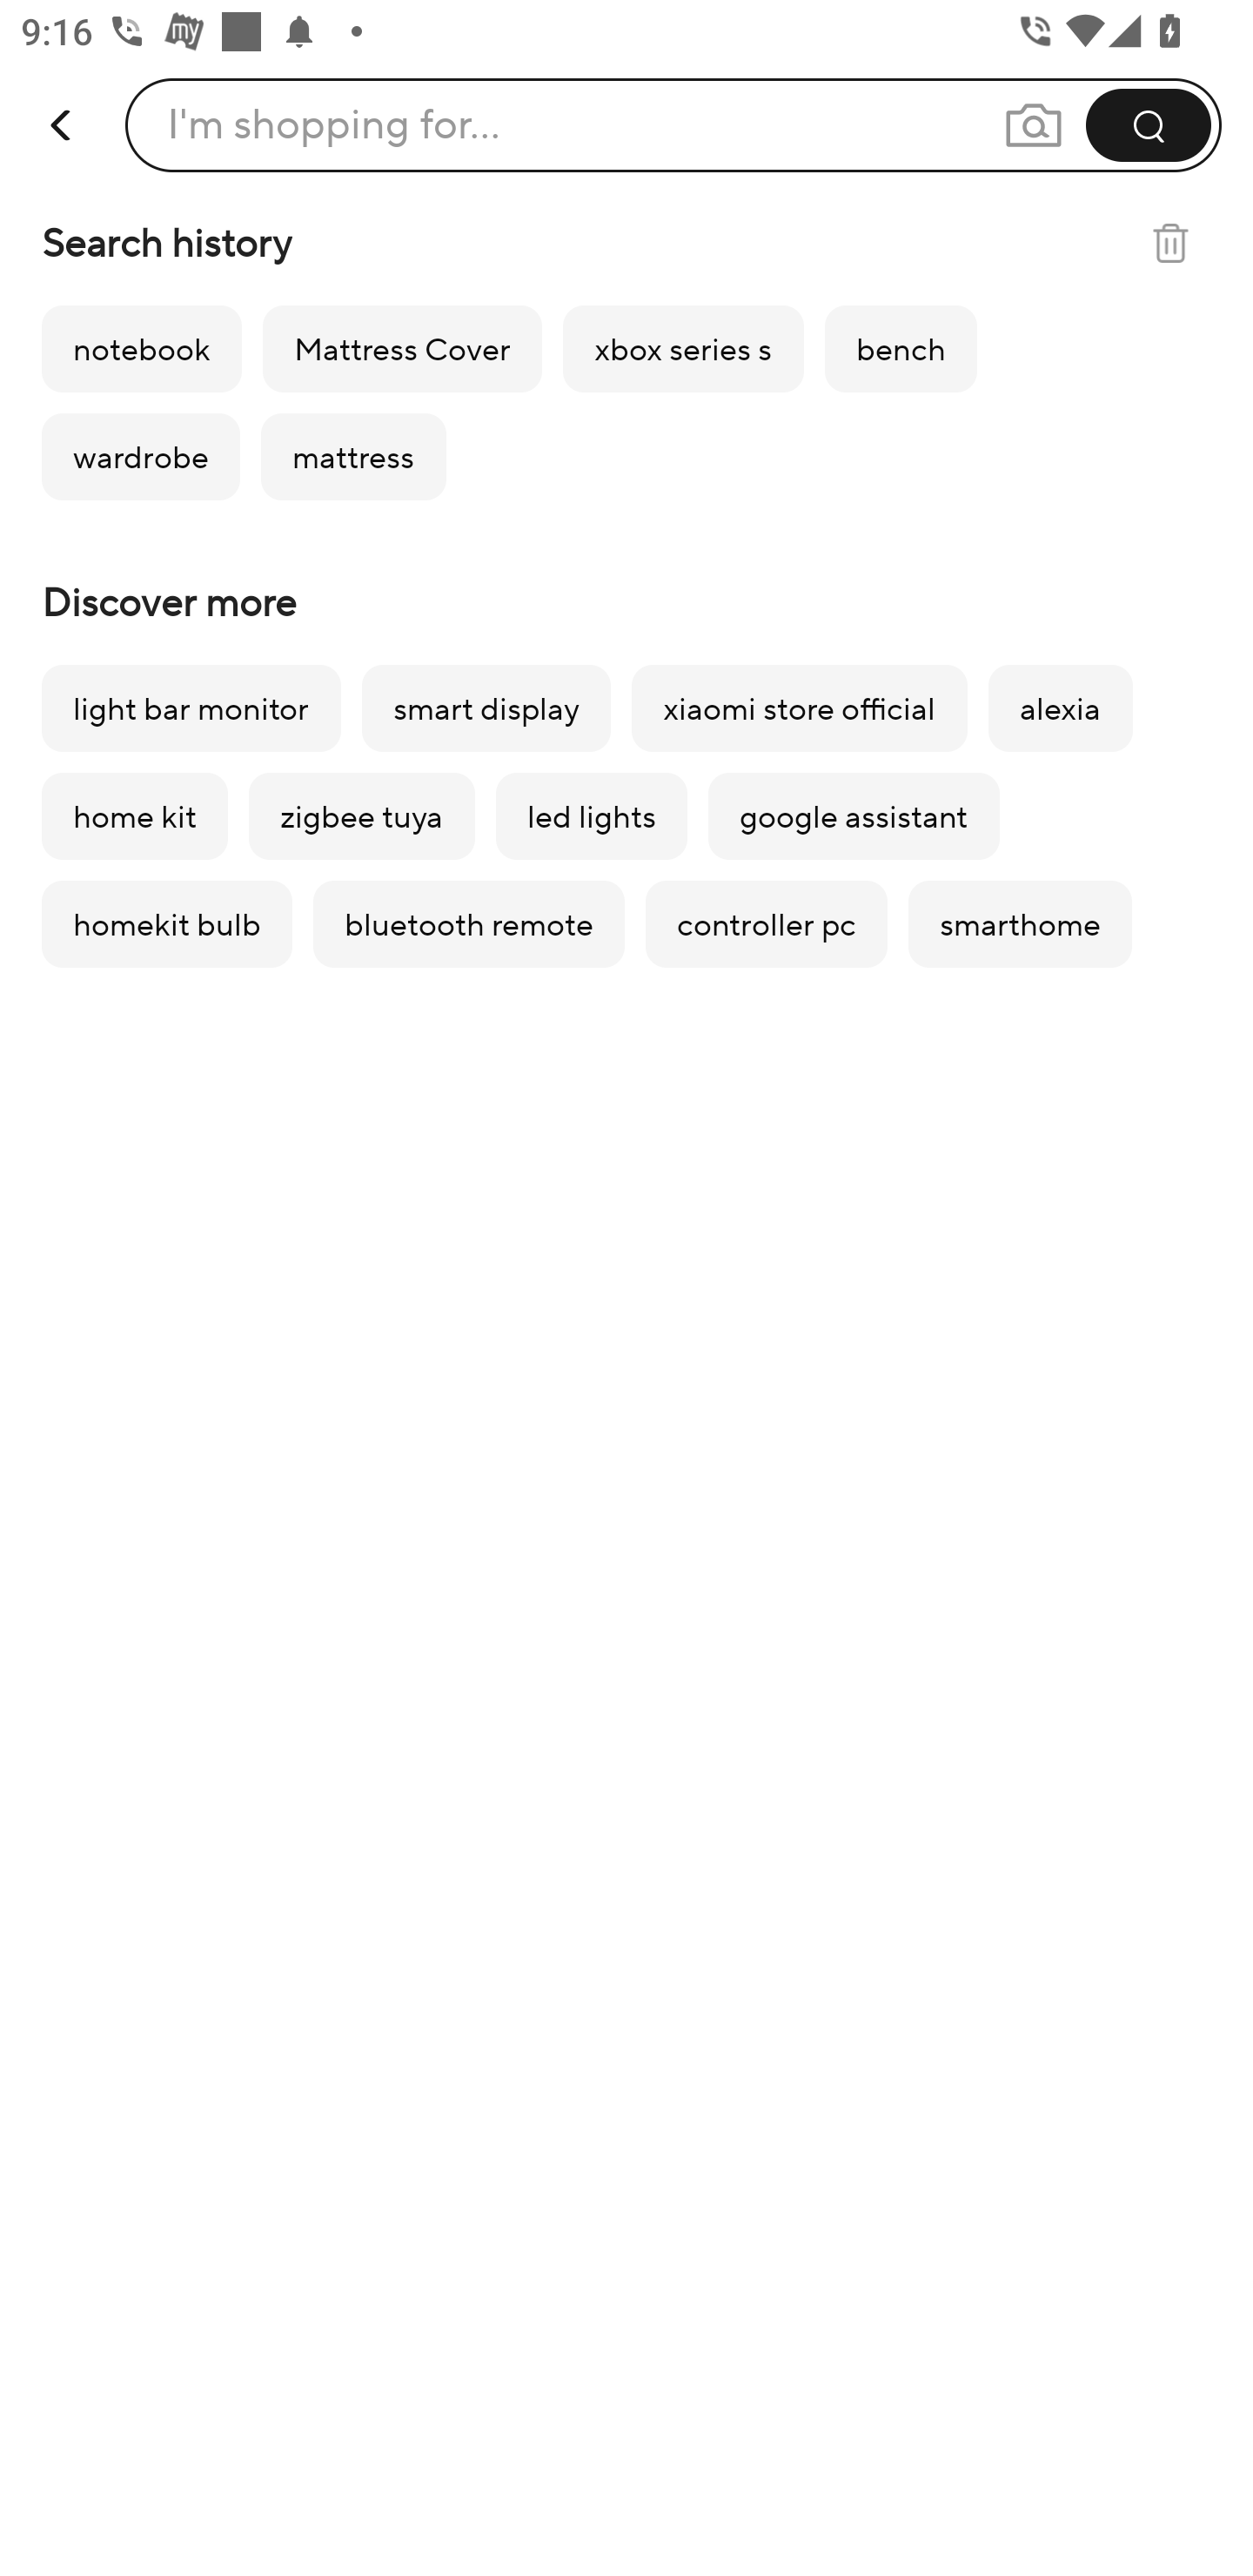 The height and width of the screenshot is (2576, 1253). Describe the element at coordinates (799, 708) in the screenshot. I see `xiaomi store official` at that location.